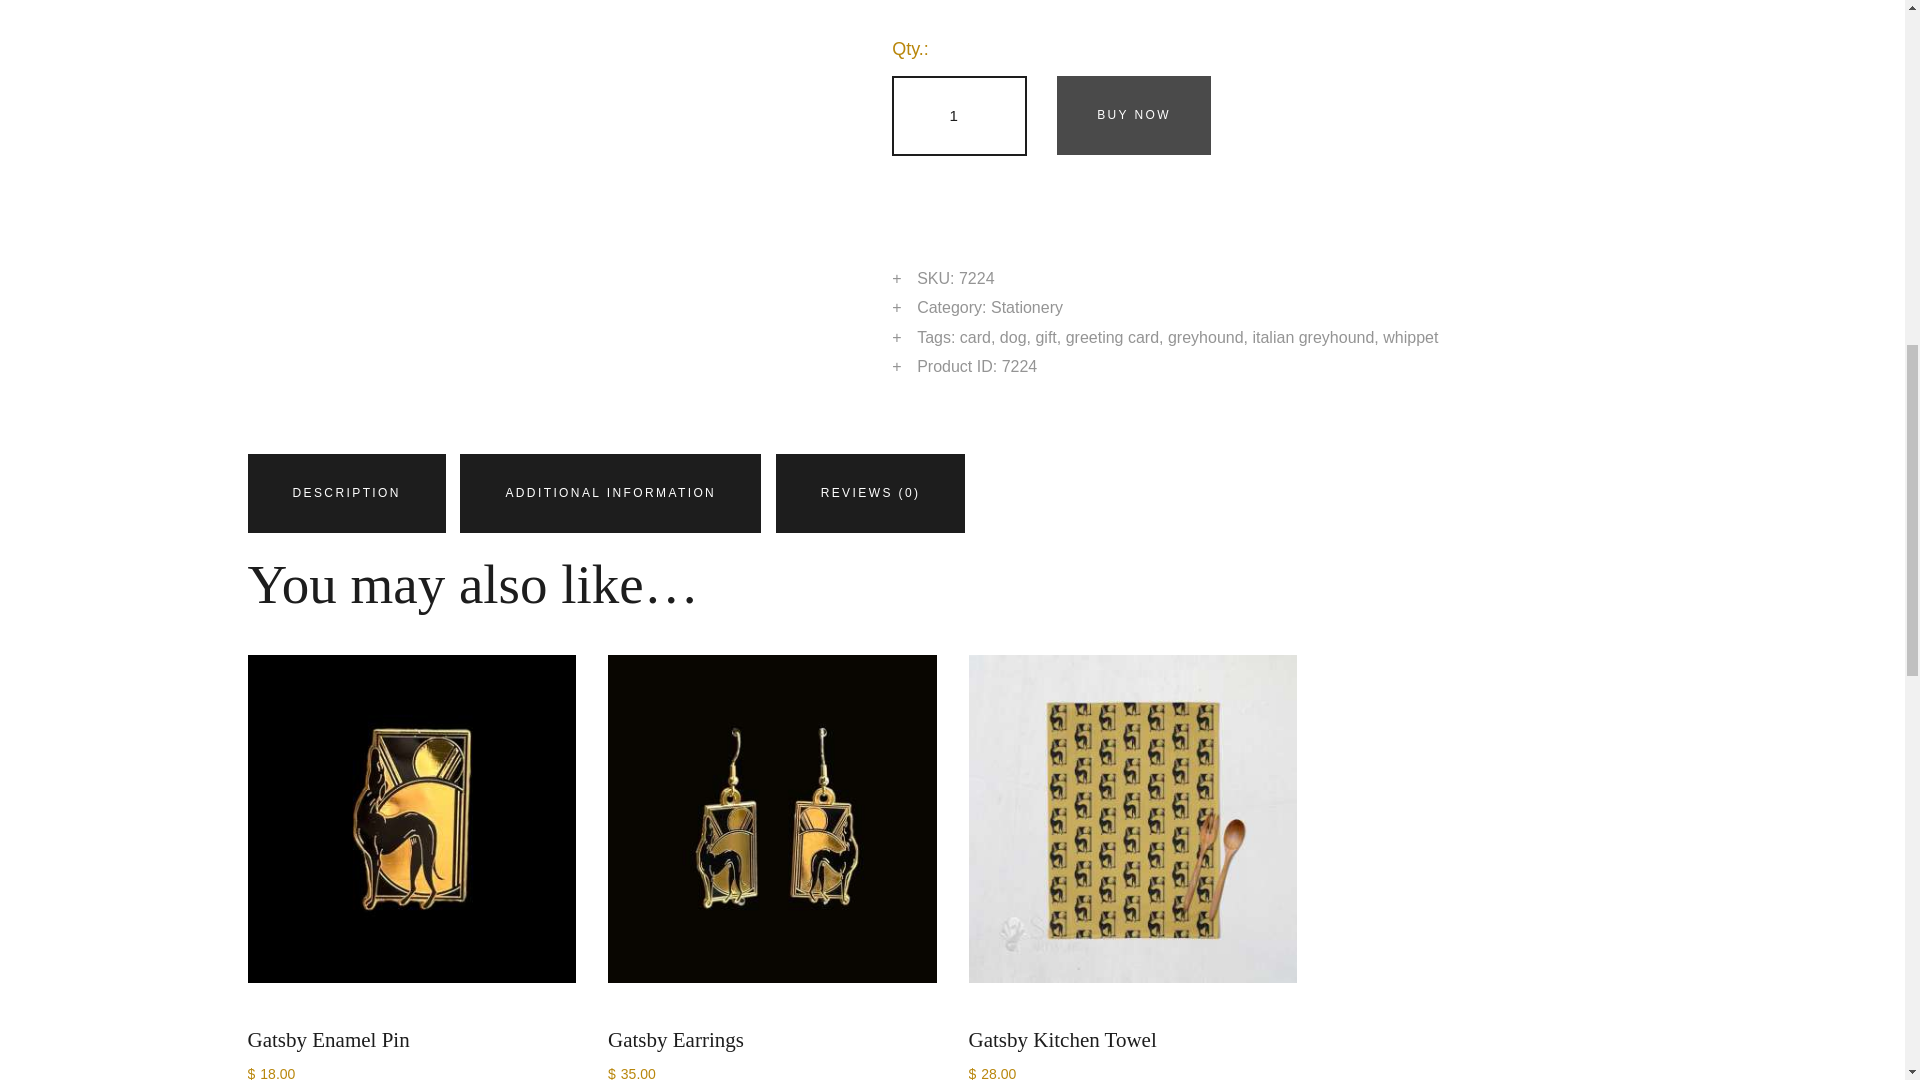  I want to click on BUY NOW, so click(1134, 115).